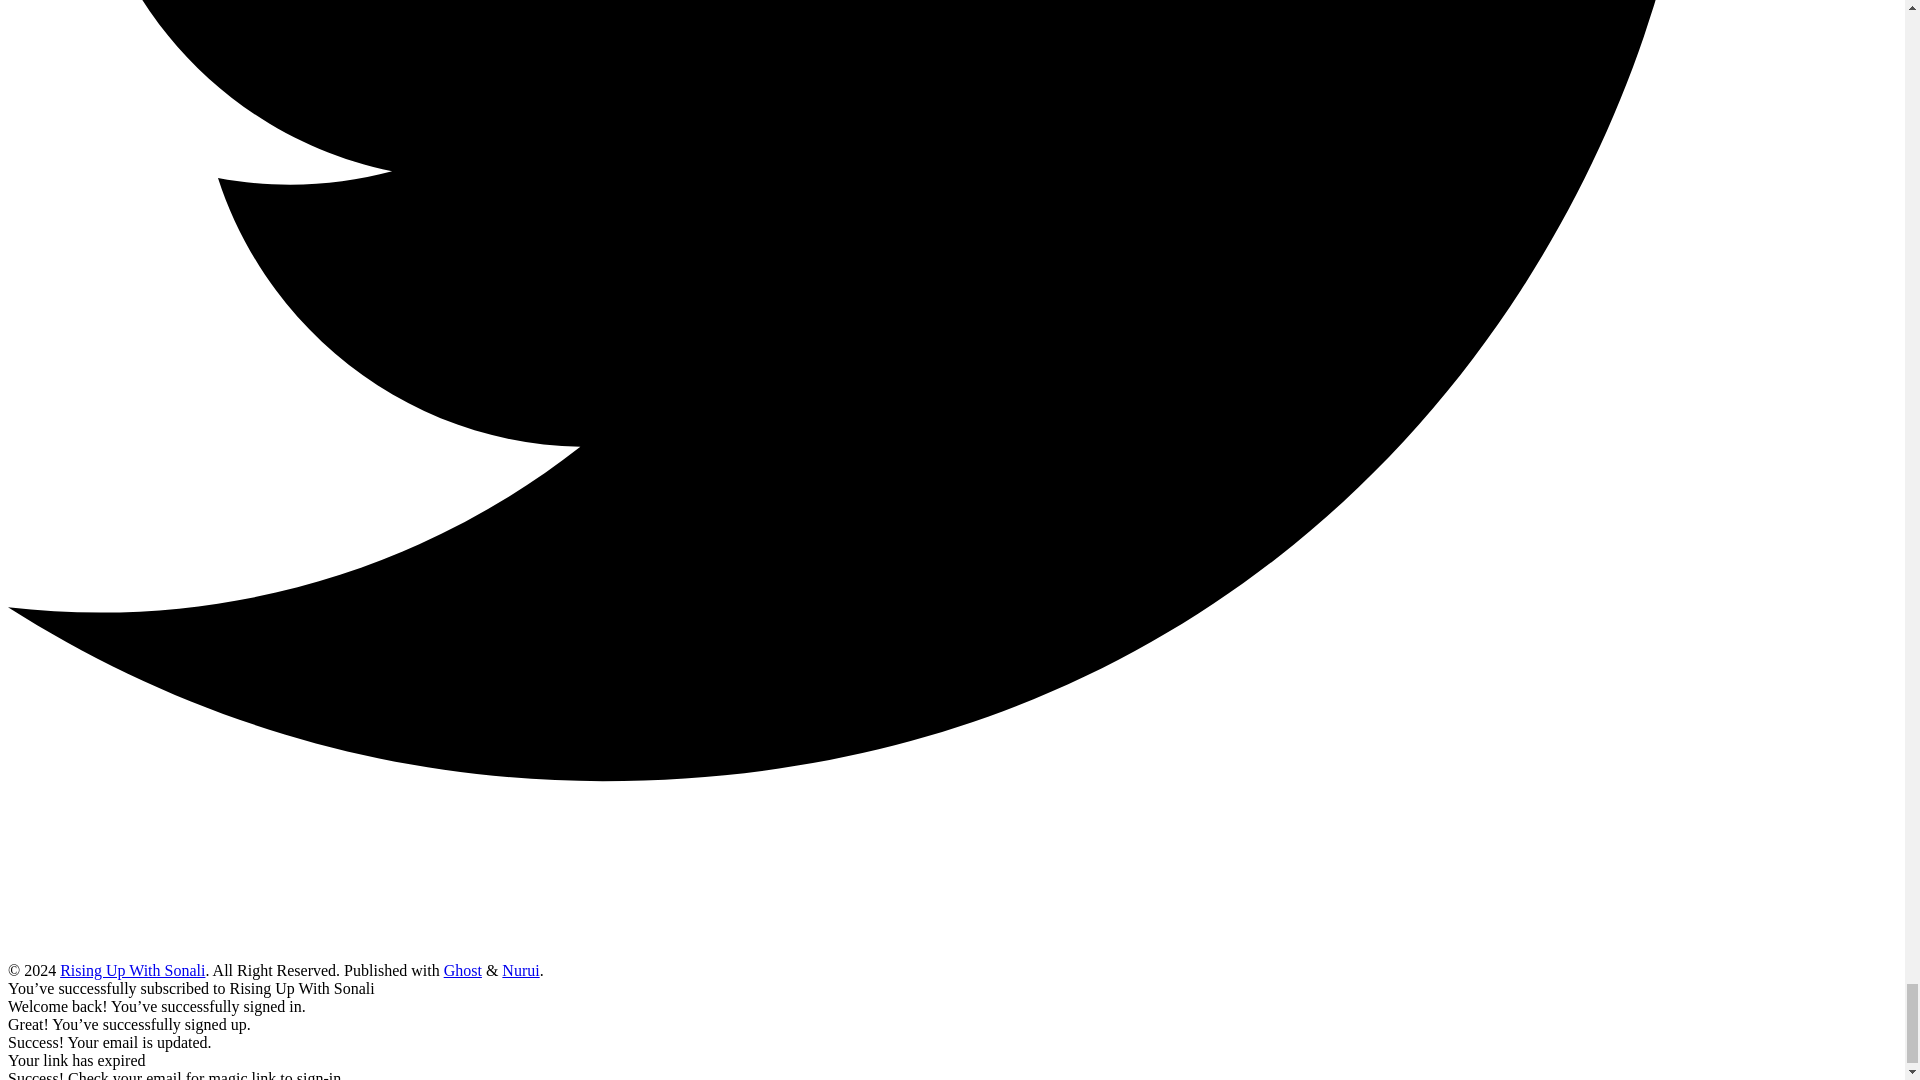 This screenshot has width=1920, height=1080. Describe the element at coordinates (520, 970) in the screenshot. I see `Nurui` at that location.